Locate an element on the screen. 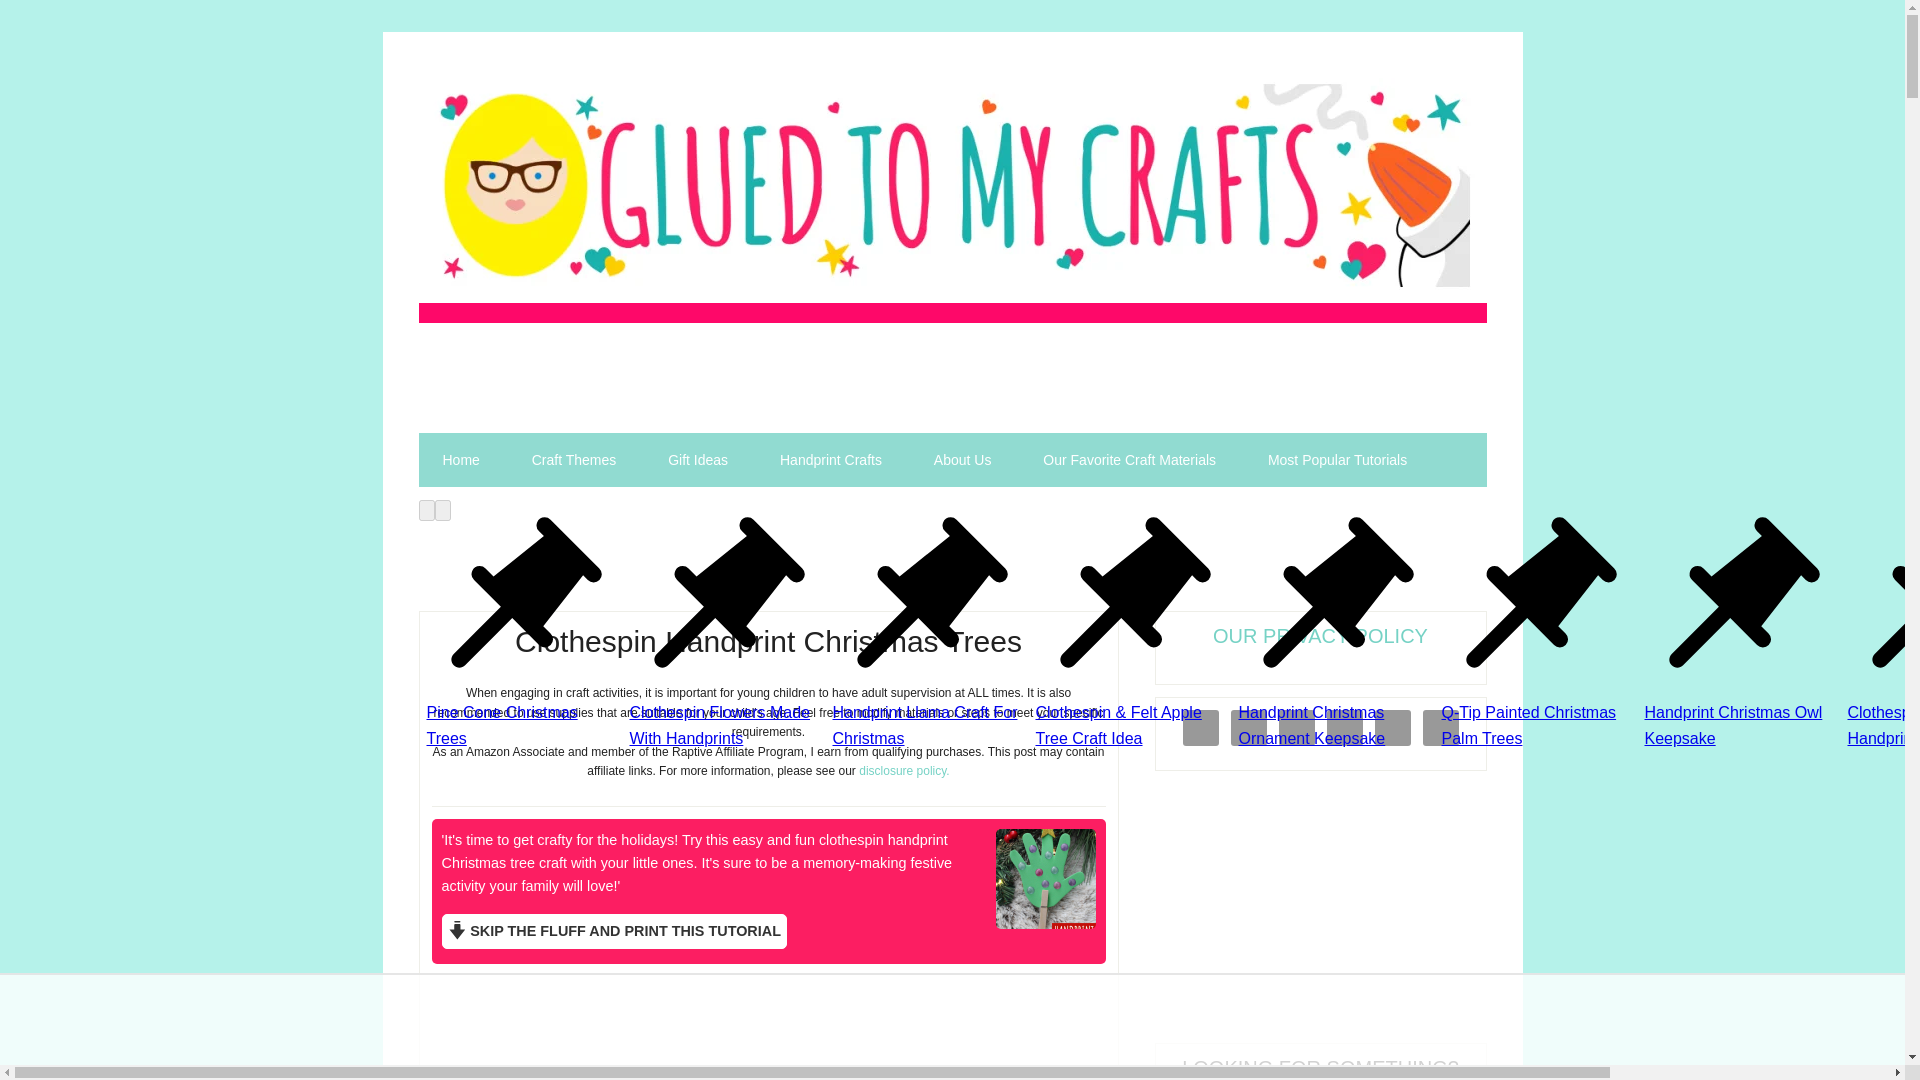  Handprint Crafts is located at coordinates (831, 460).